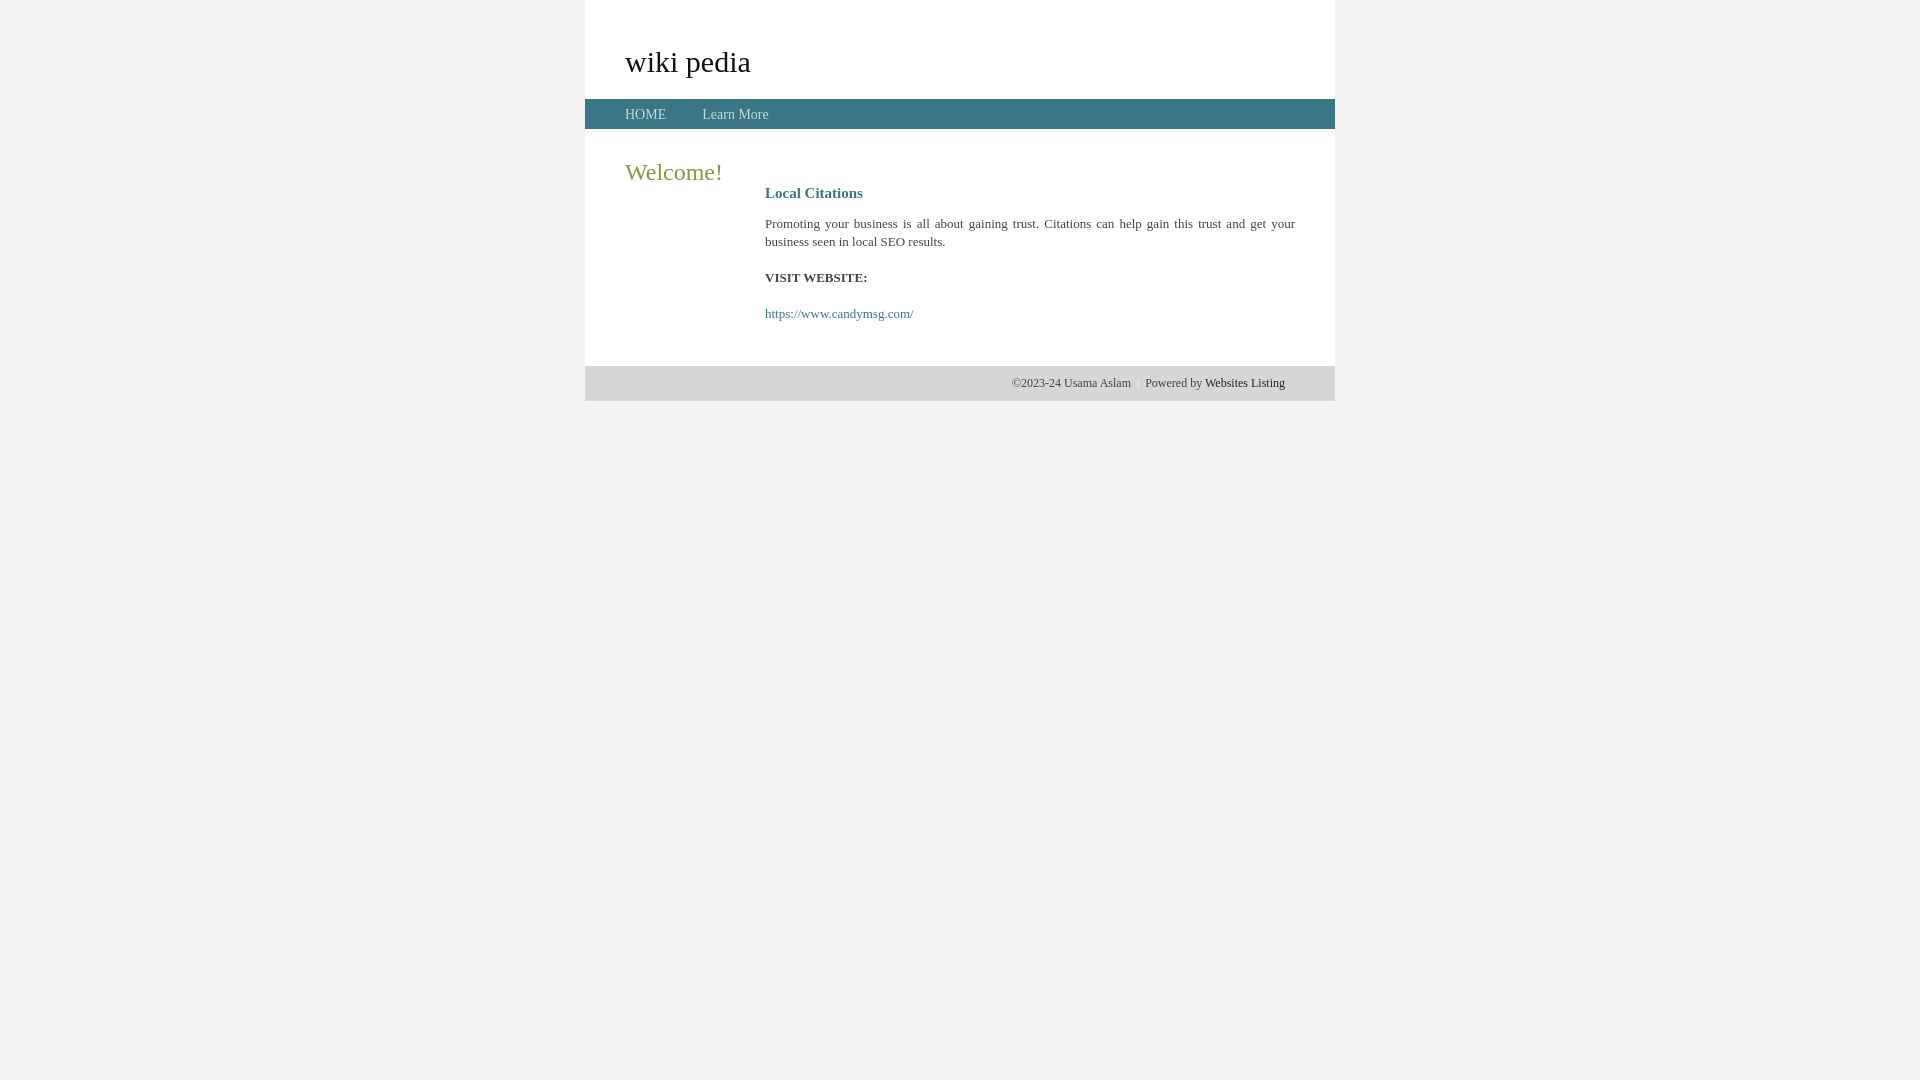  What do you see at coordinates (688, 61) in the screenshot?
I see `wiki pedia` at bounding box center [688, 61].